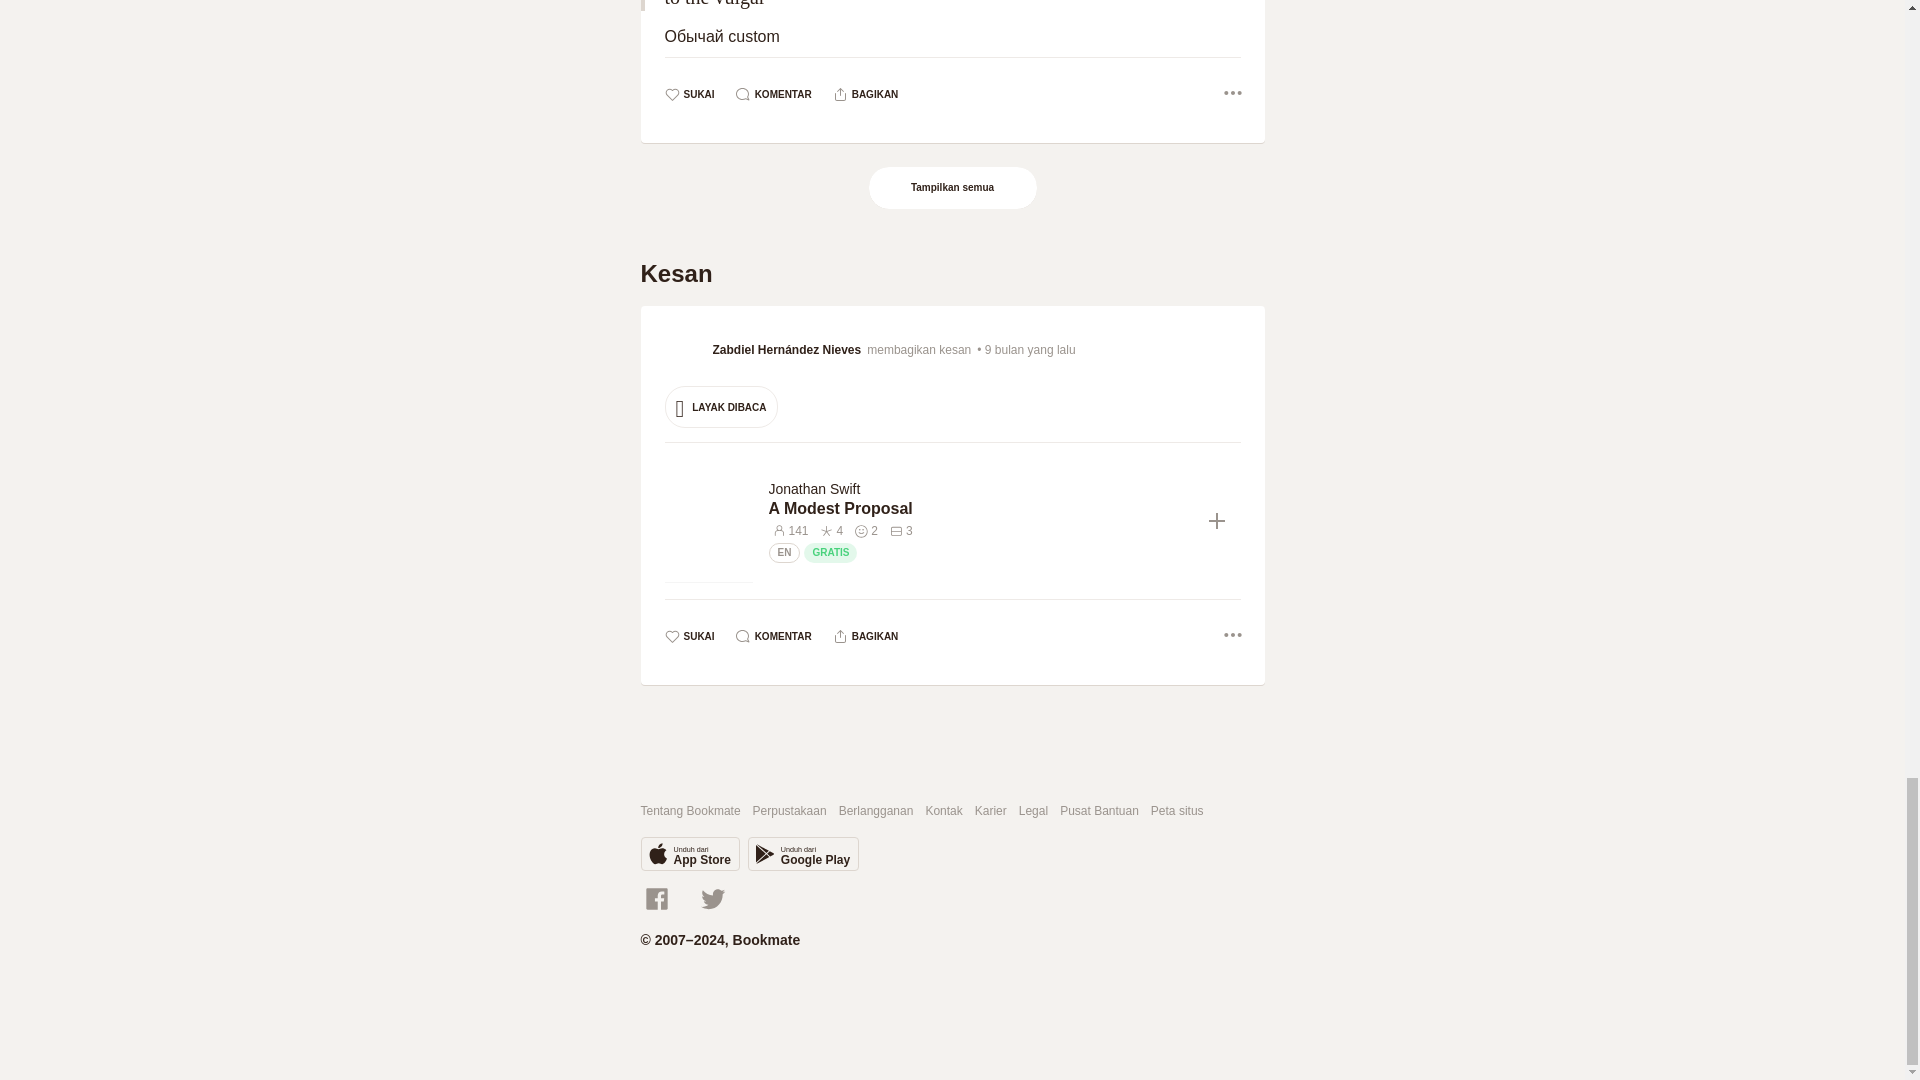 The height and width of the screenshot is (1080, 1920). Describe the element at coordinates (980, 508) in the screenshot. I see `A Modest Proposal` at that location.